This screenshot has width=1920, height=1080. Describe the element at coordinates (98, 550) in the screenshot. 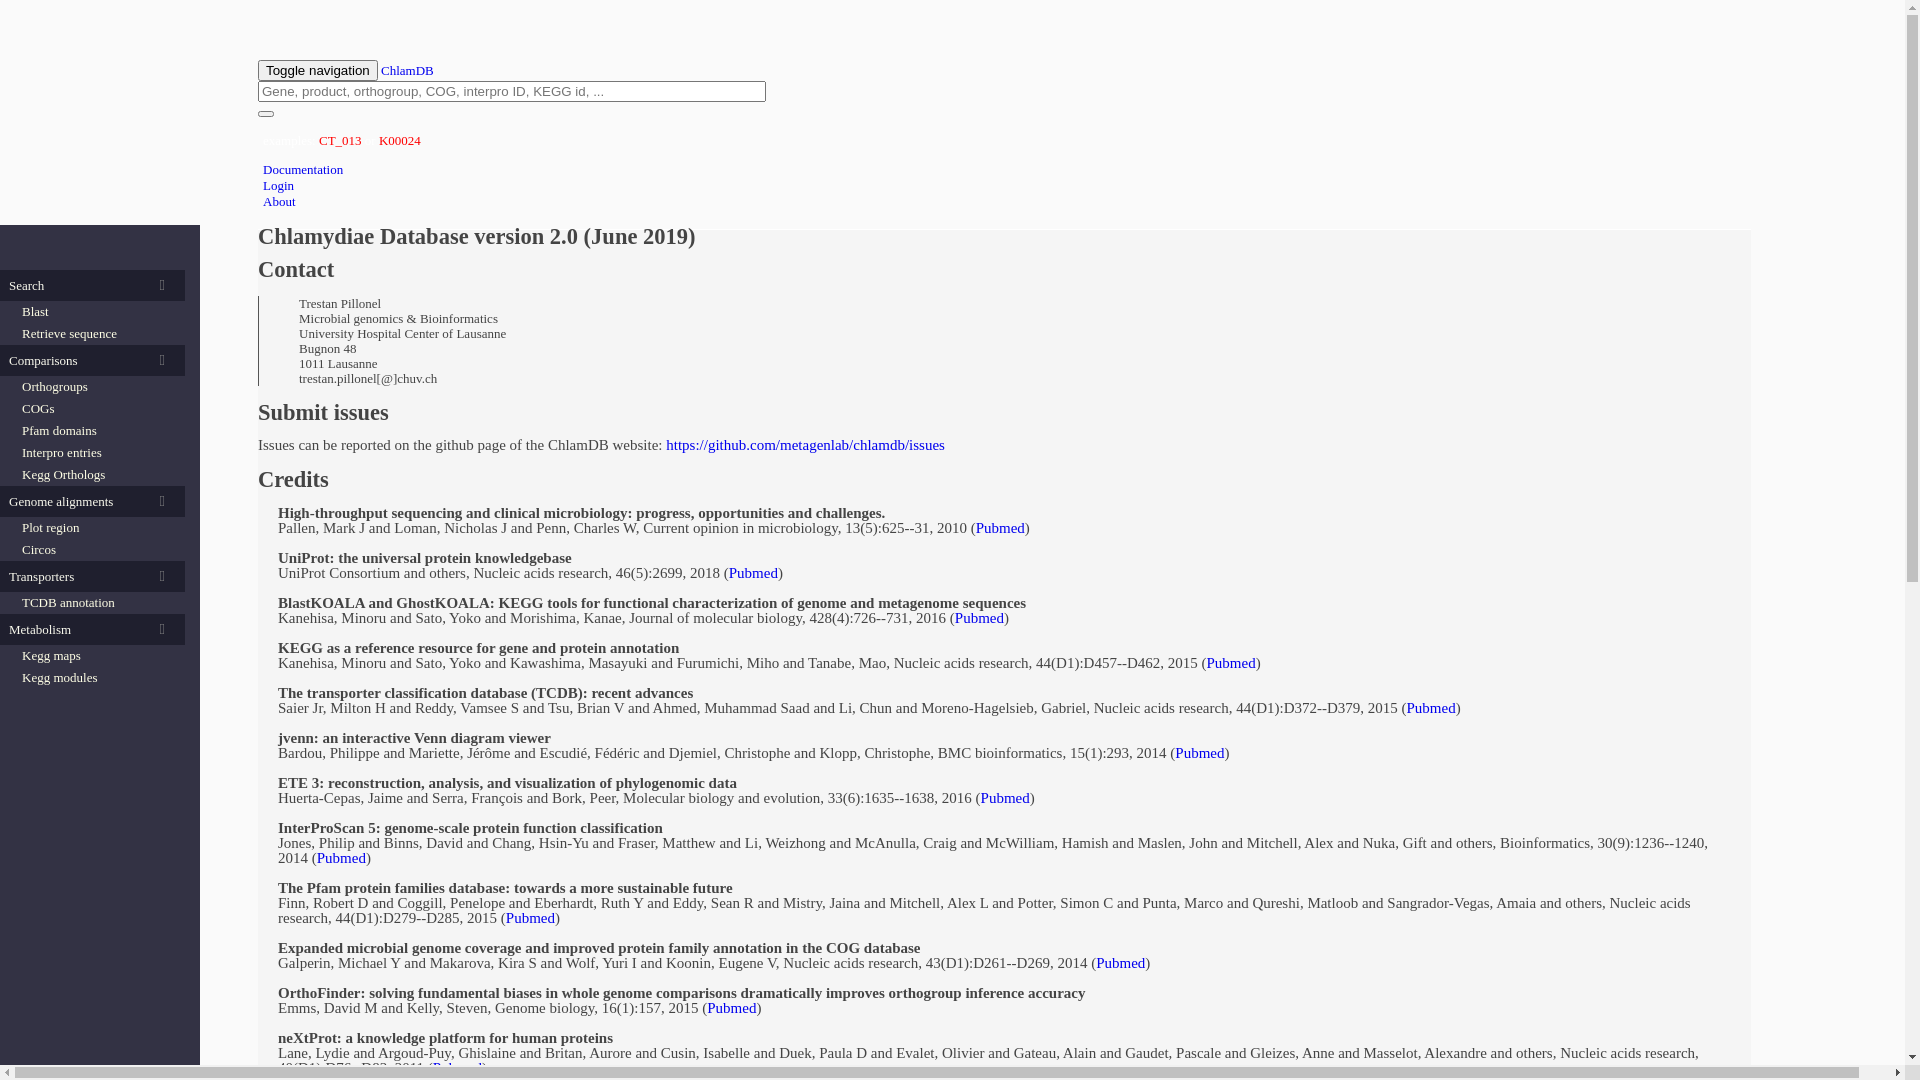

I see `Circos` at that location.